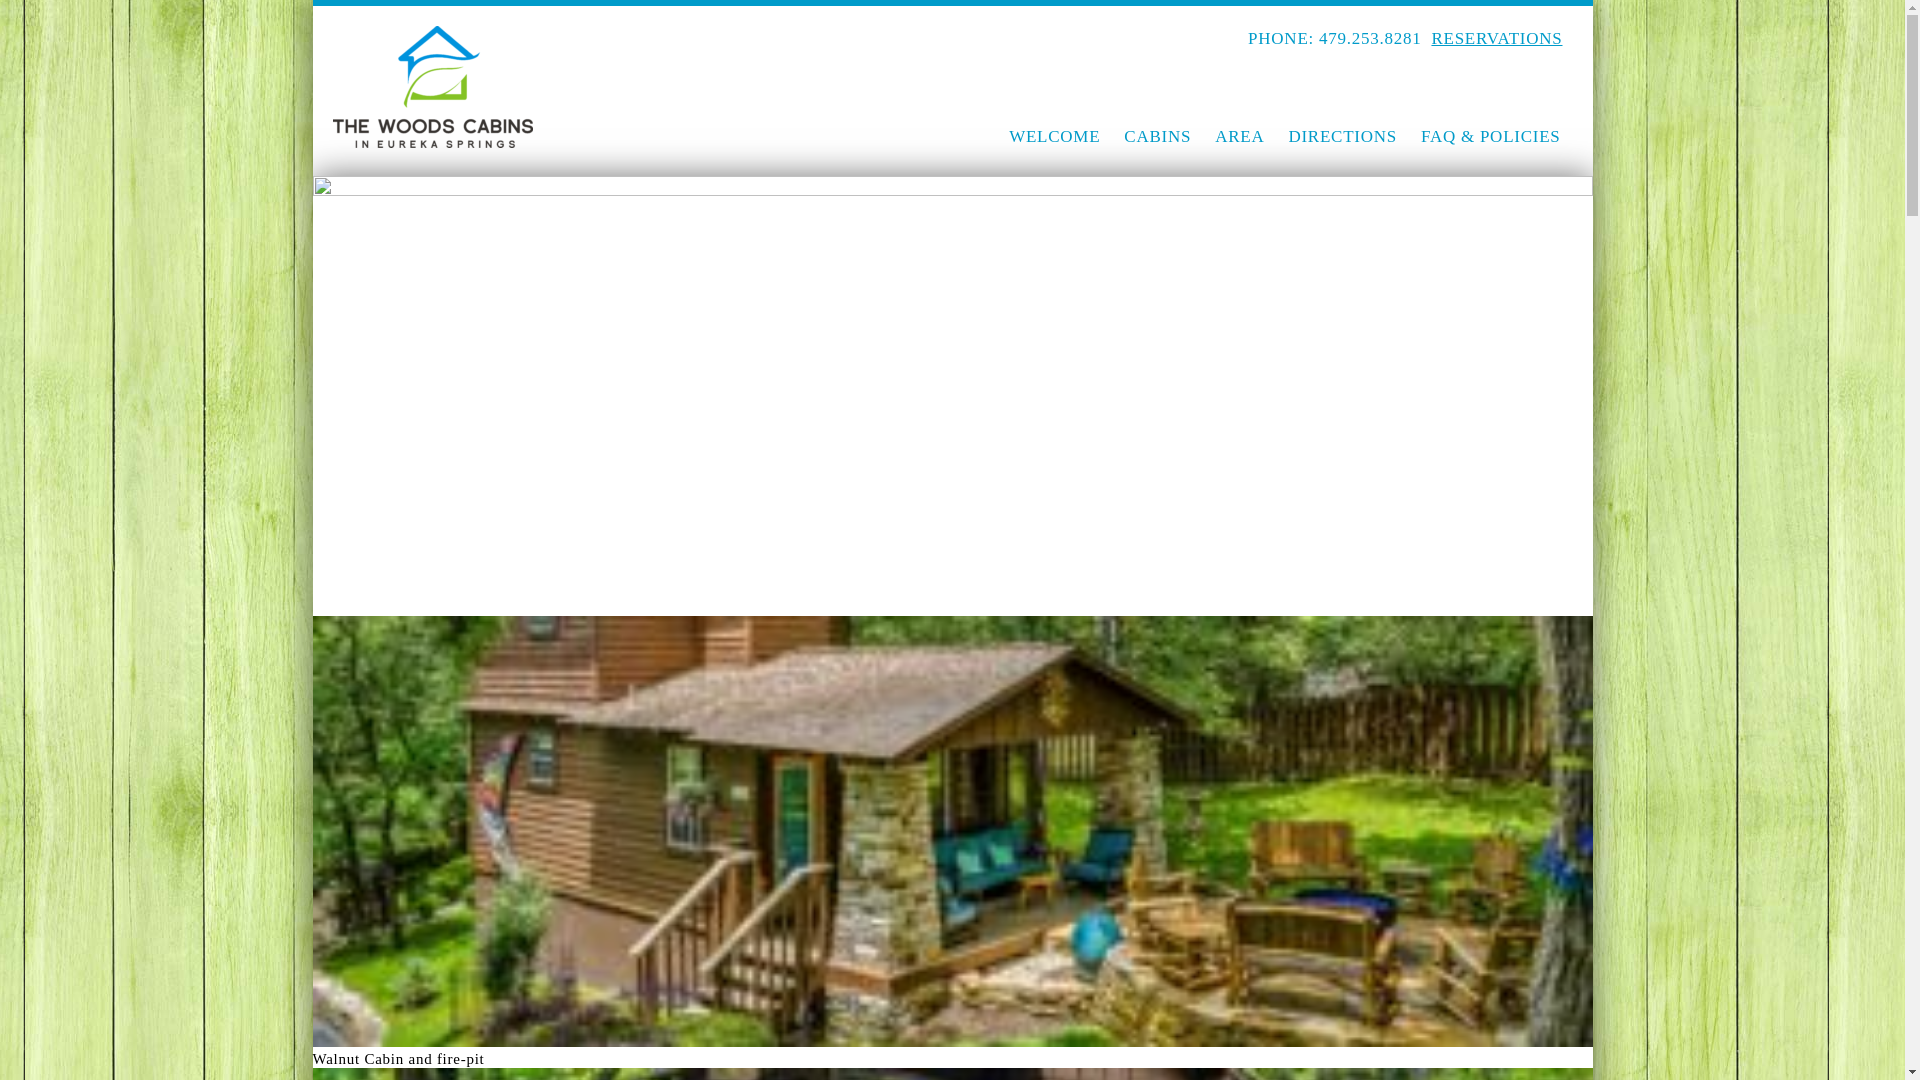 This screenshot has width=1920, height=1080. Describe the element at coordinates (1342, 137) in the screenshot. I see `DIRECTIONS` at that location.